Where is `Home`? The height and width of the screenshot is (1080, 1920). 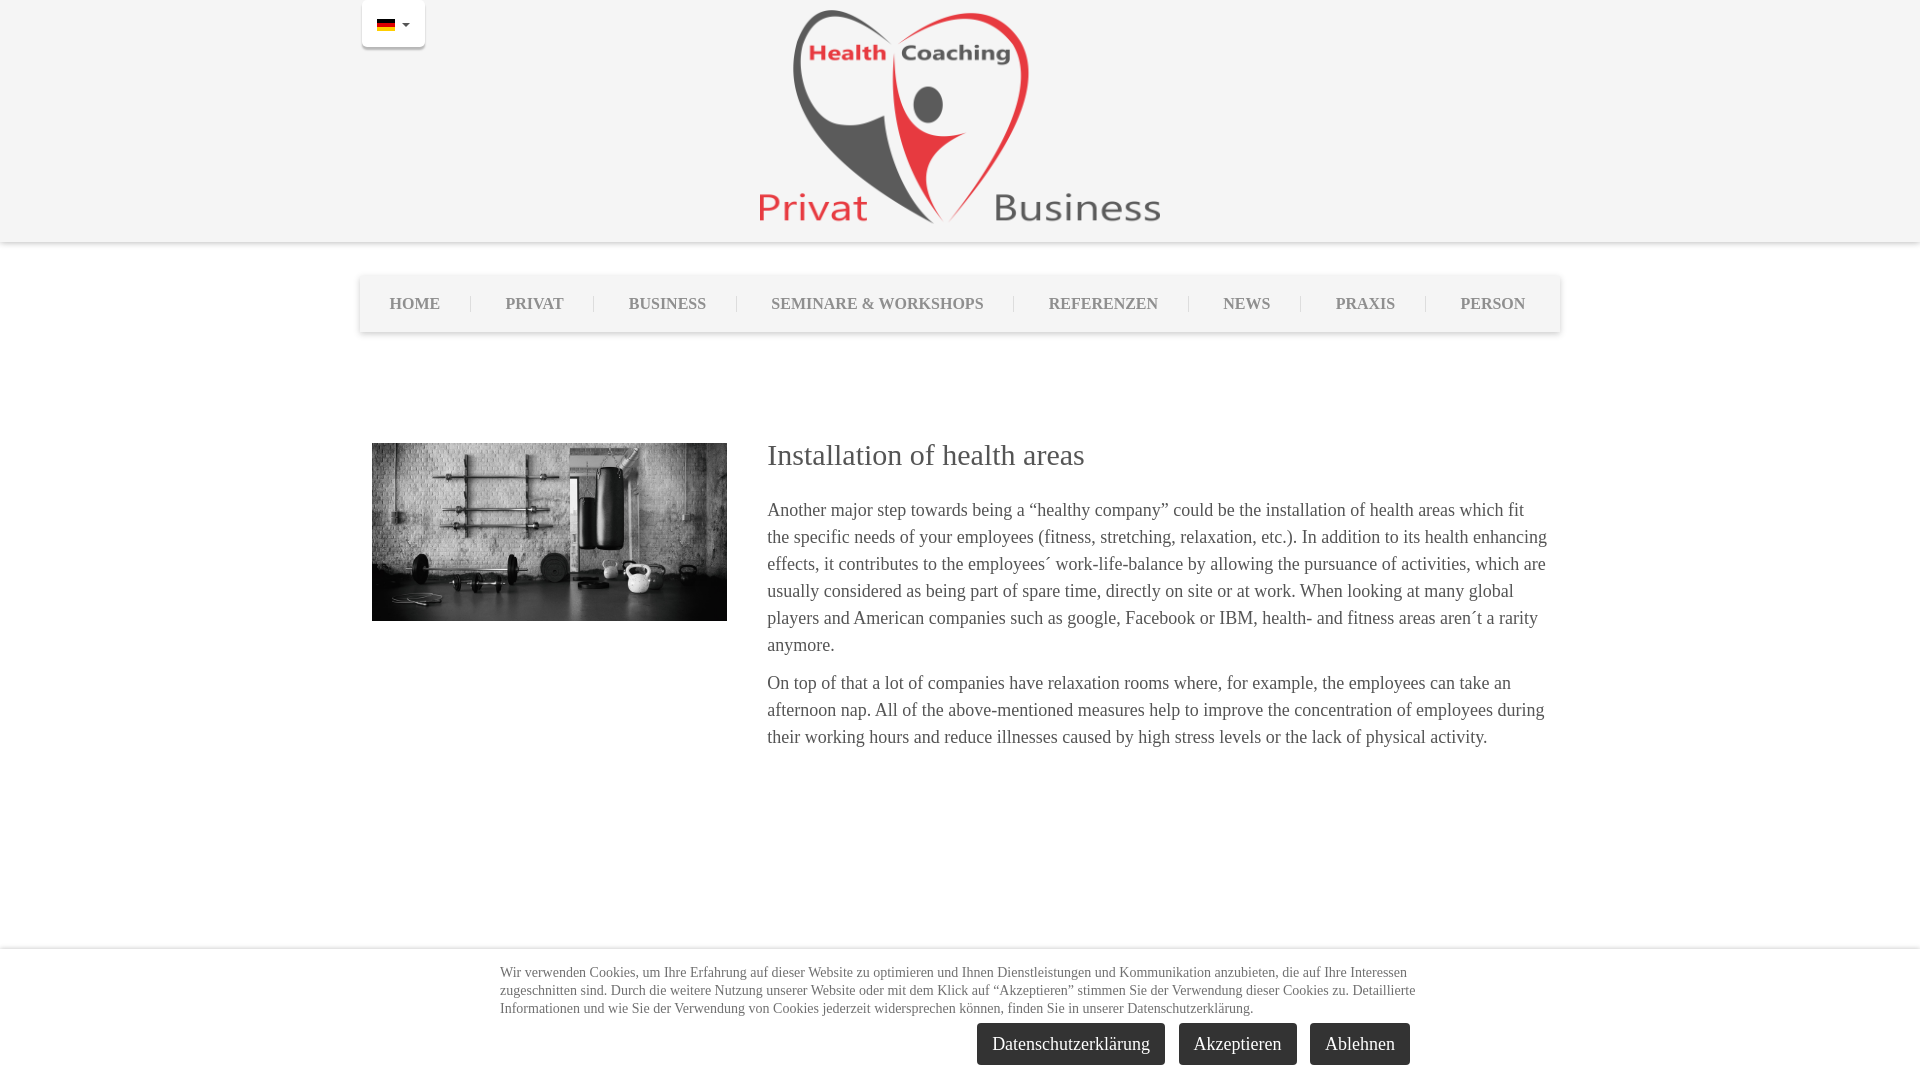 Home is located at coordinates (960, 116).